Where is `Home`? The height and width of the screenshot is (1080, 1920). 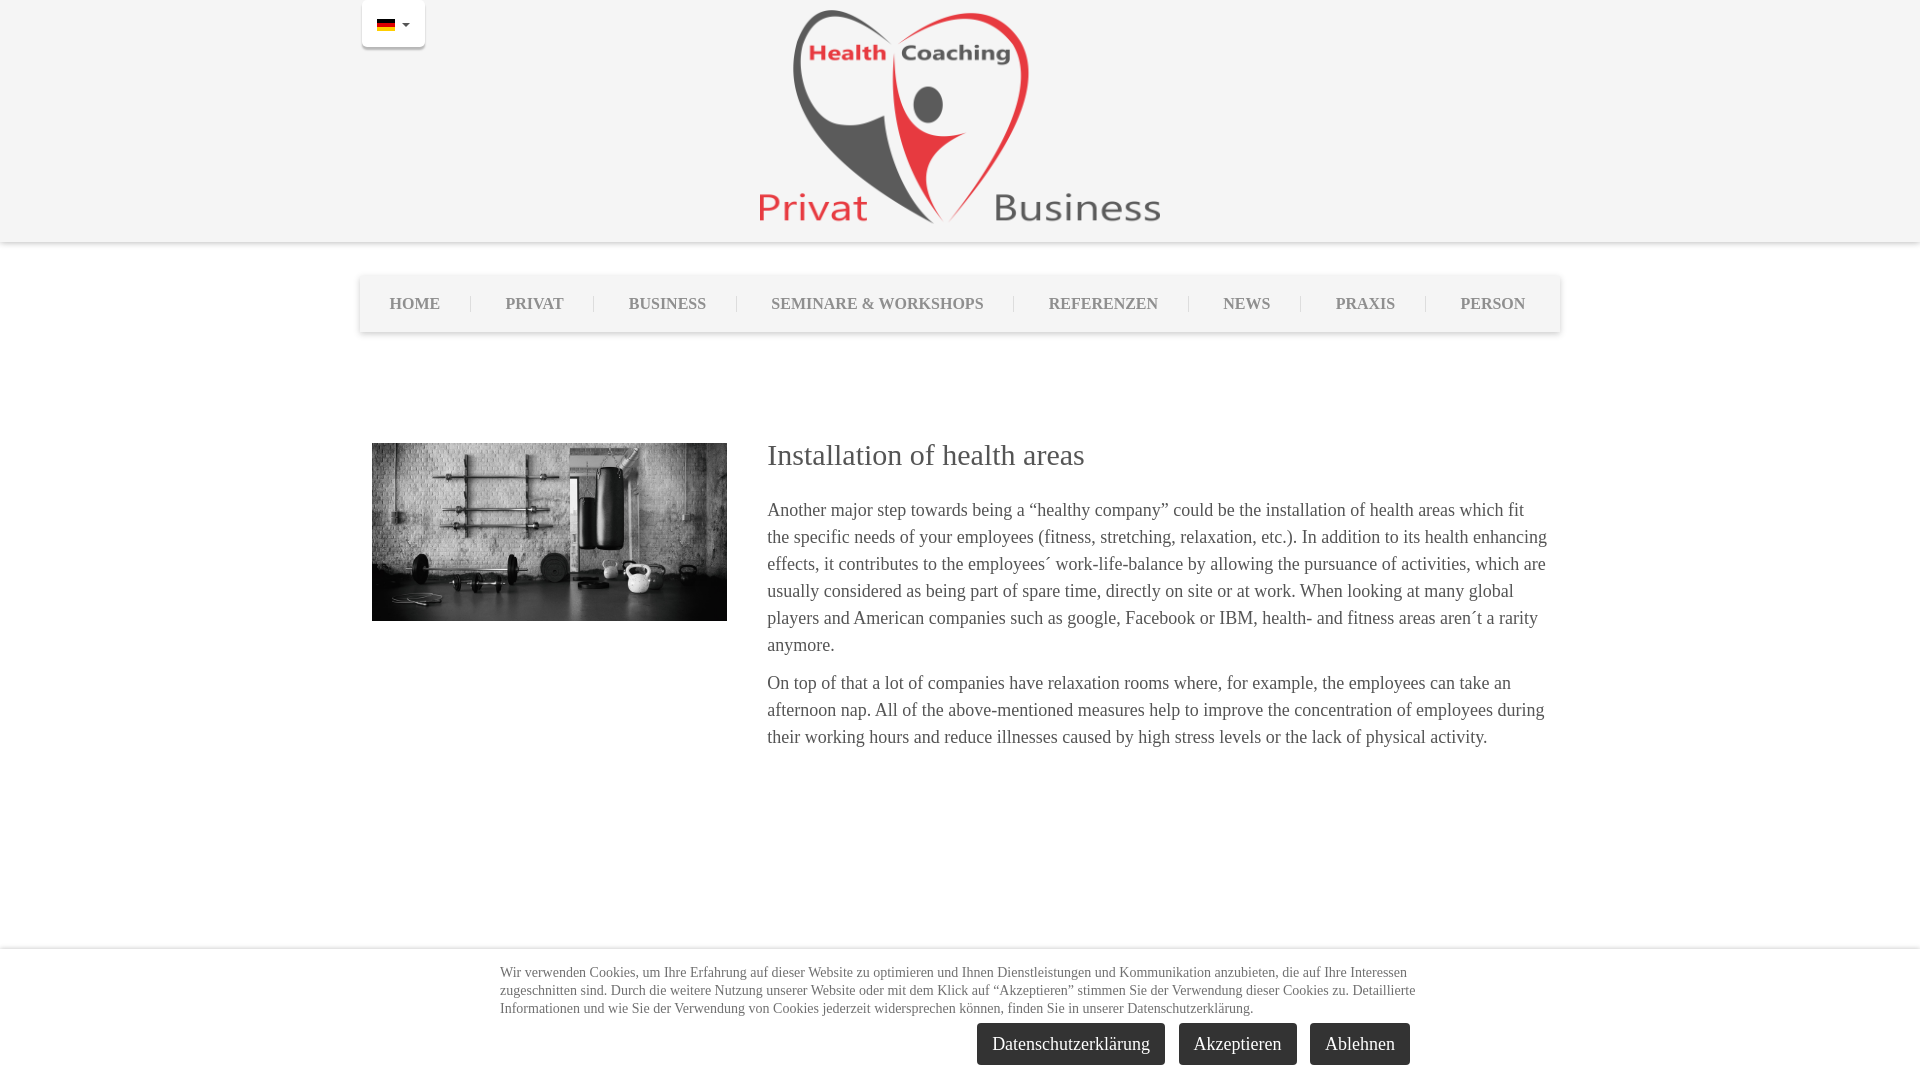 Home is located at coordinates (960, 116).